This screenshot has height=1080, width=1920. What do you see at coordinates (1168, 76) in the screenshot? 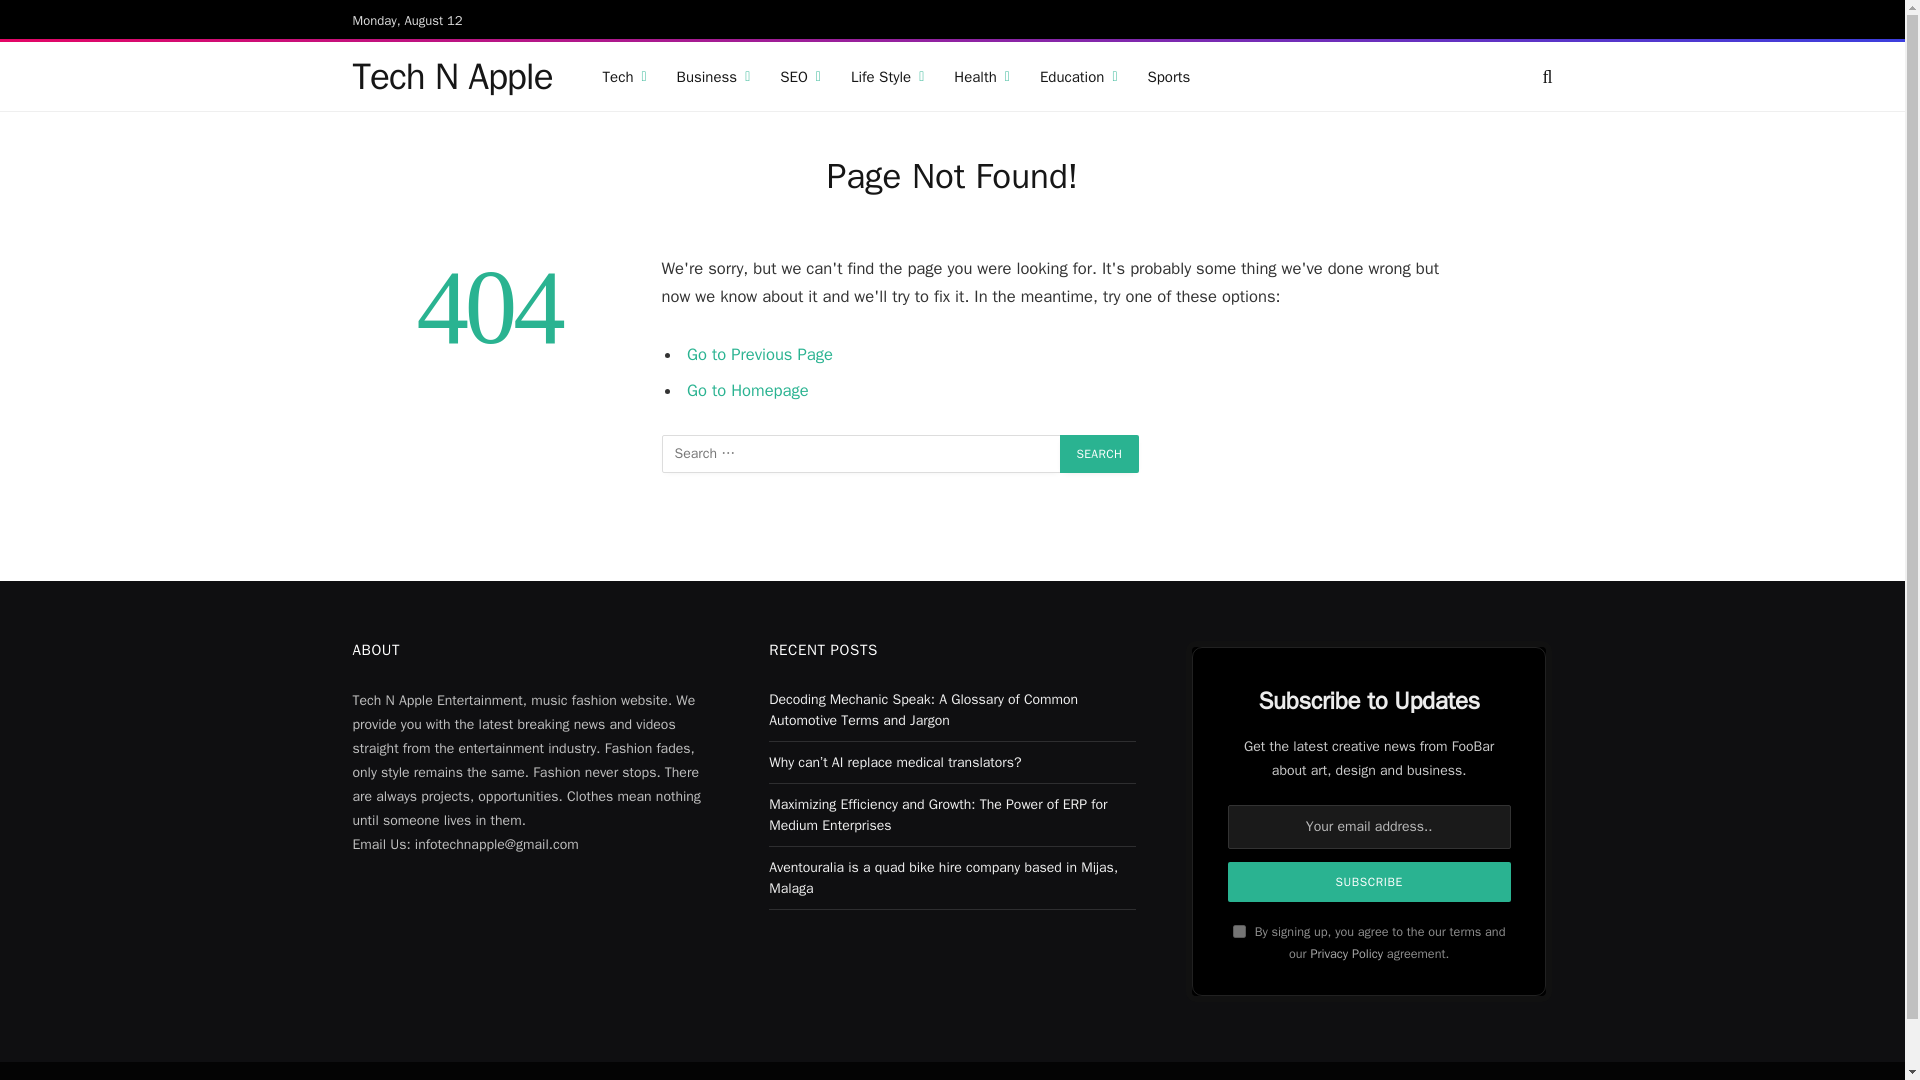
I see `Sports` at bounding box center [1168, 76].